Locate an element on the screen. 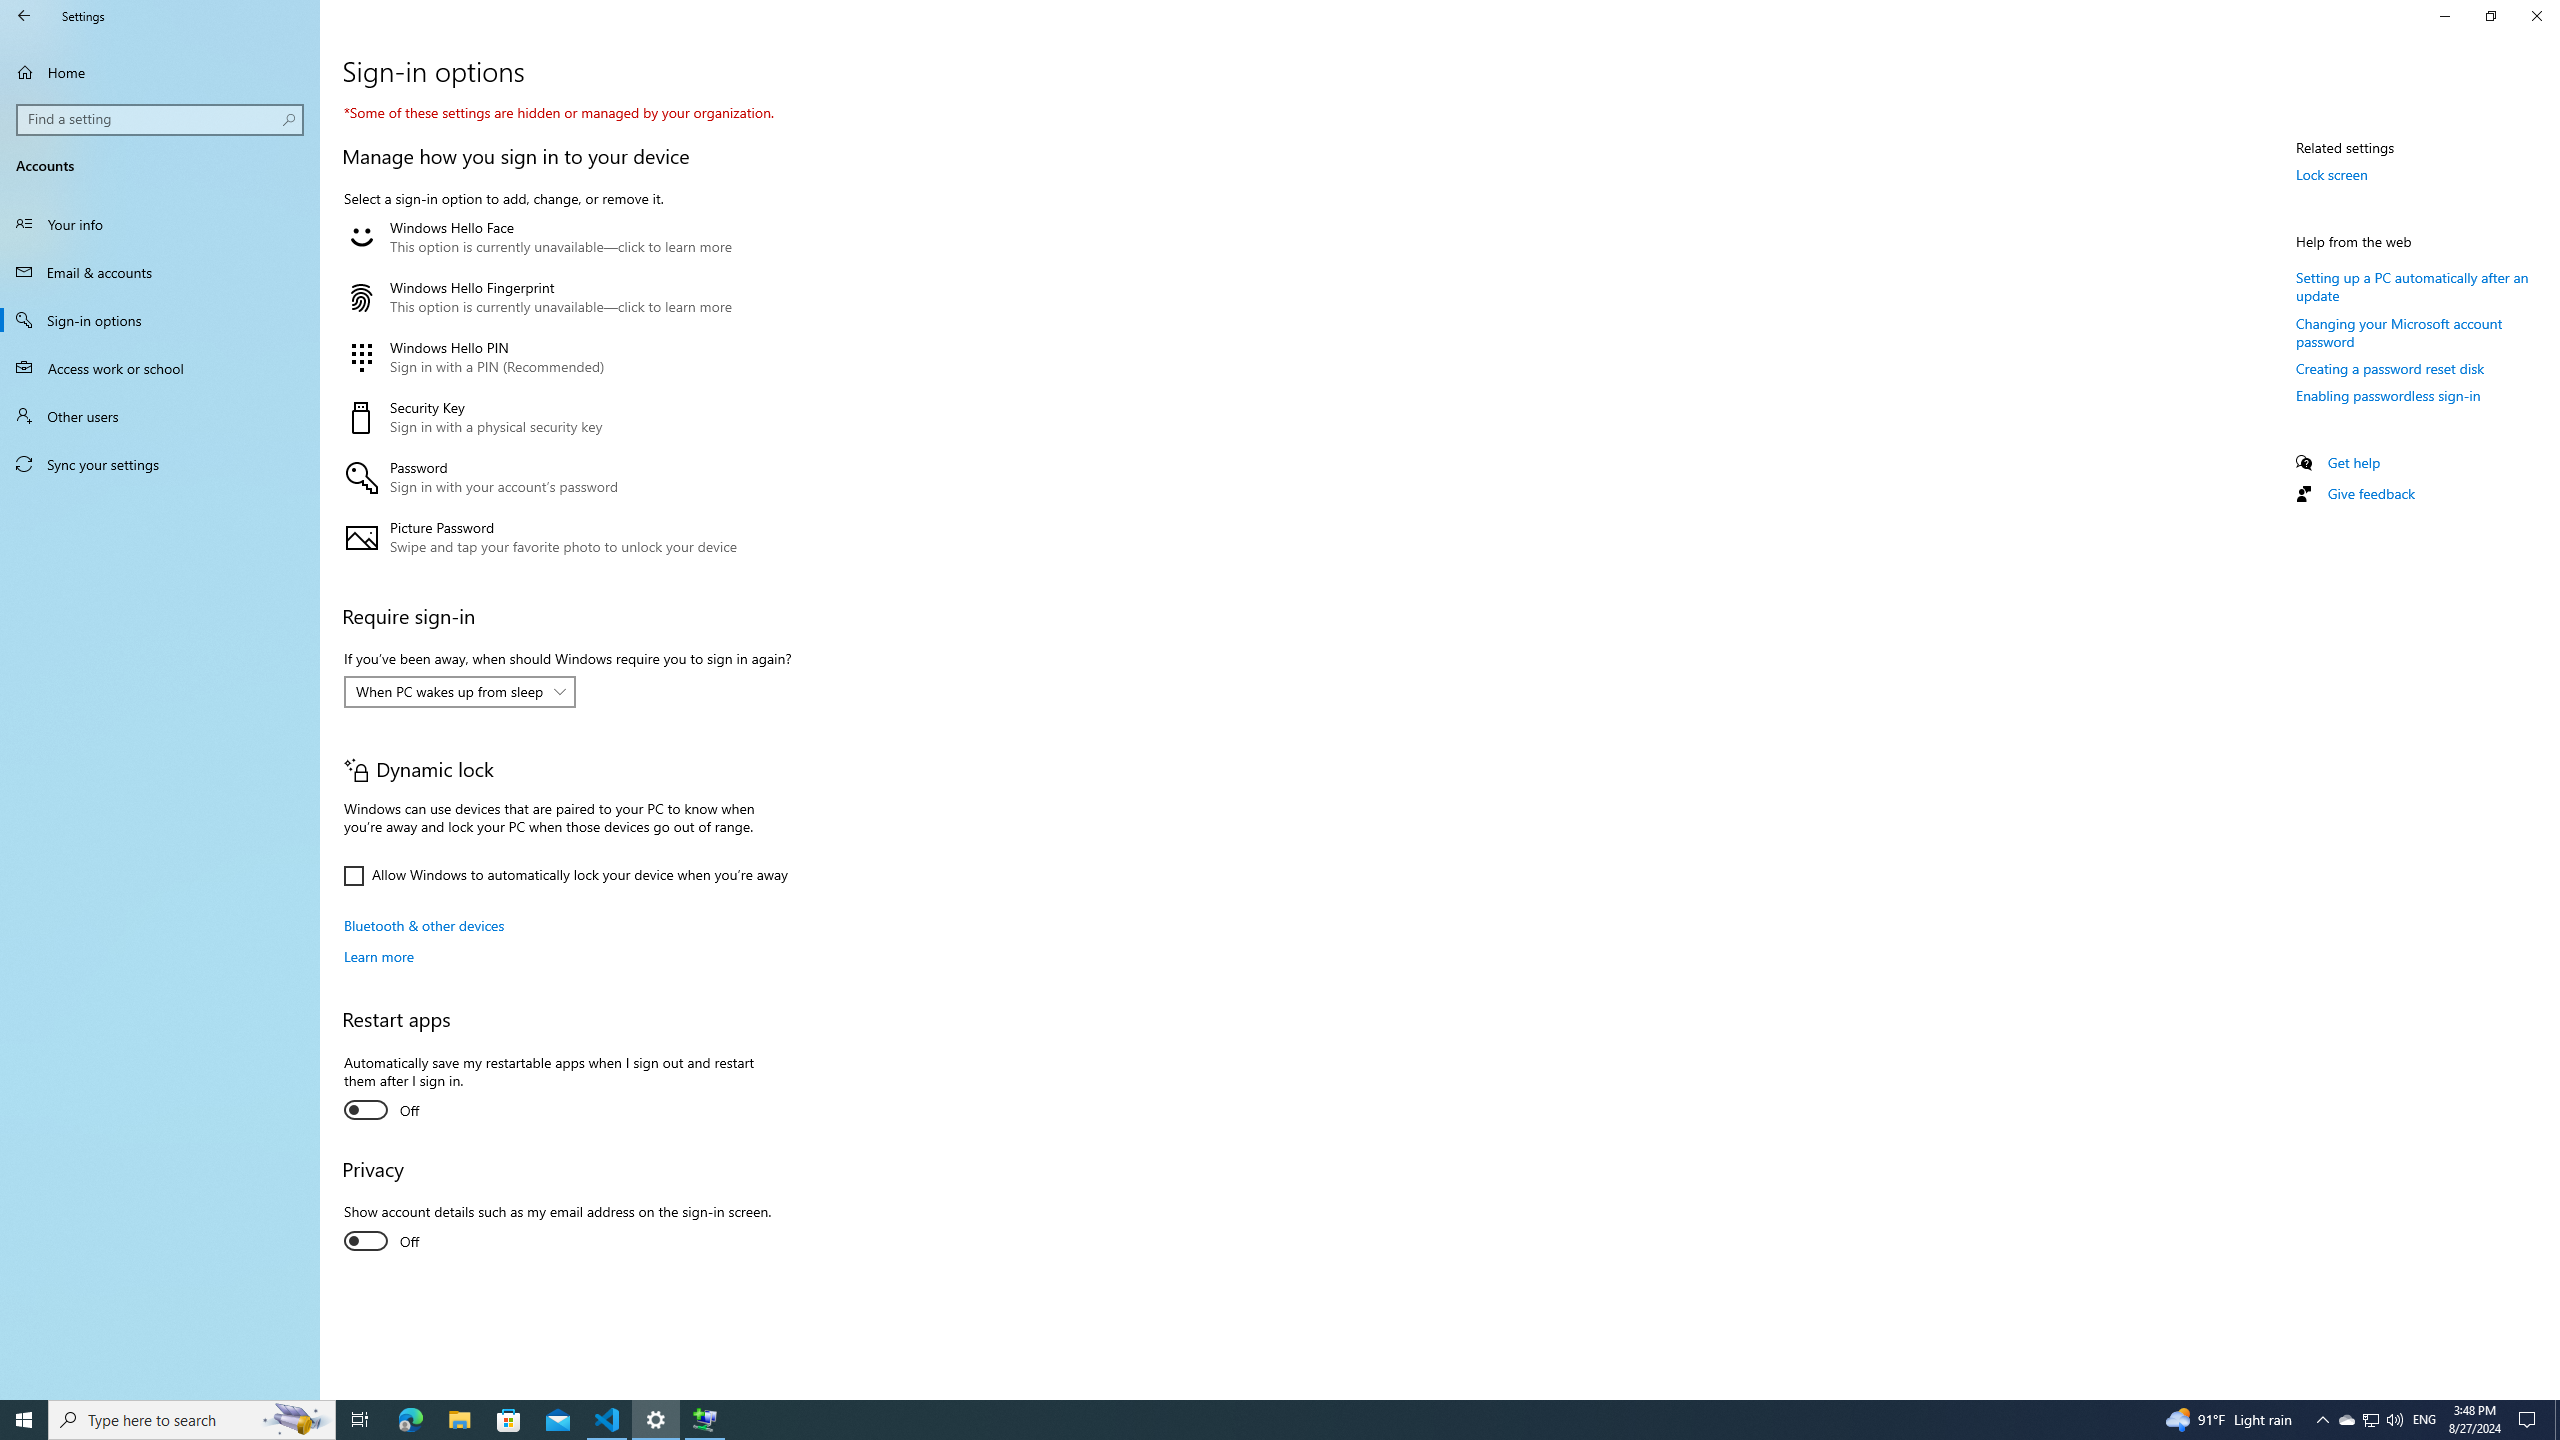 The width and height of the screenshot is (2560, 1440). Restore Settings is located at coordinates (2490, 16).